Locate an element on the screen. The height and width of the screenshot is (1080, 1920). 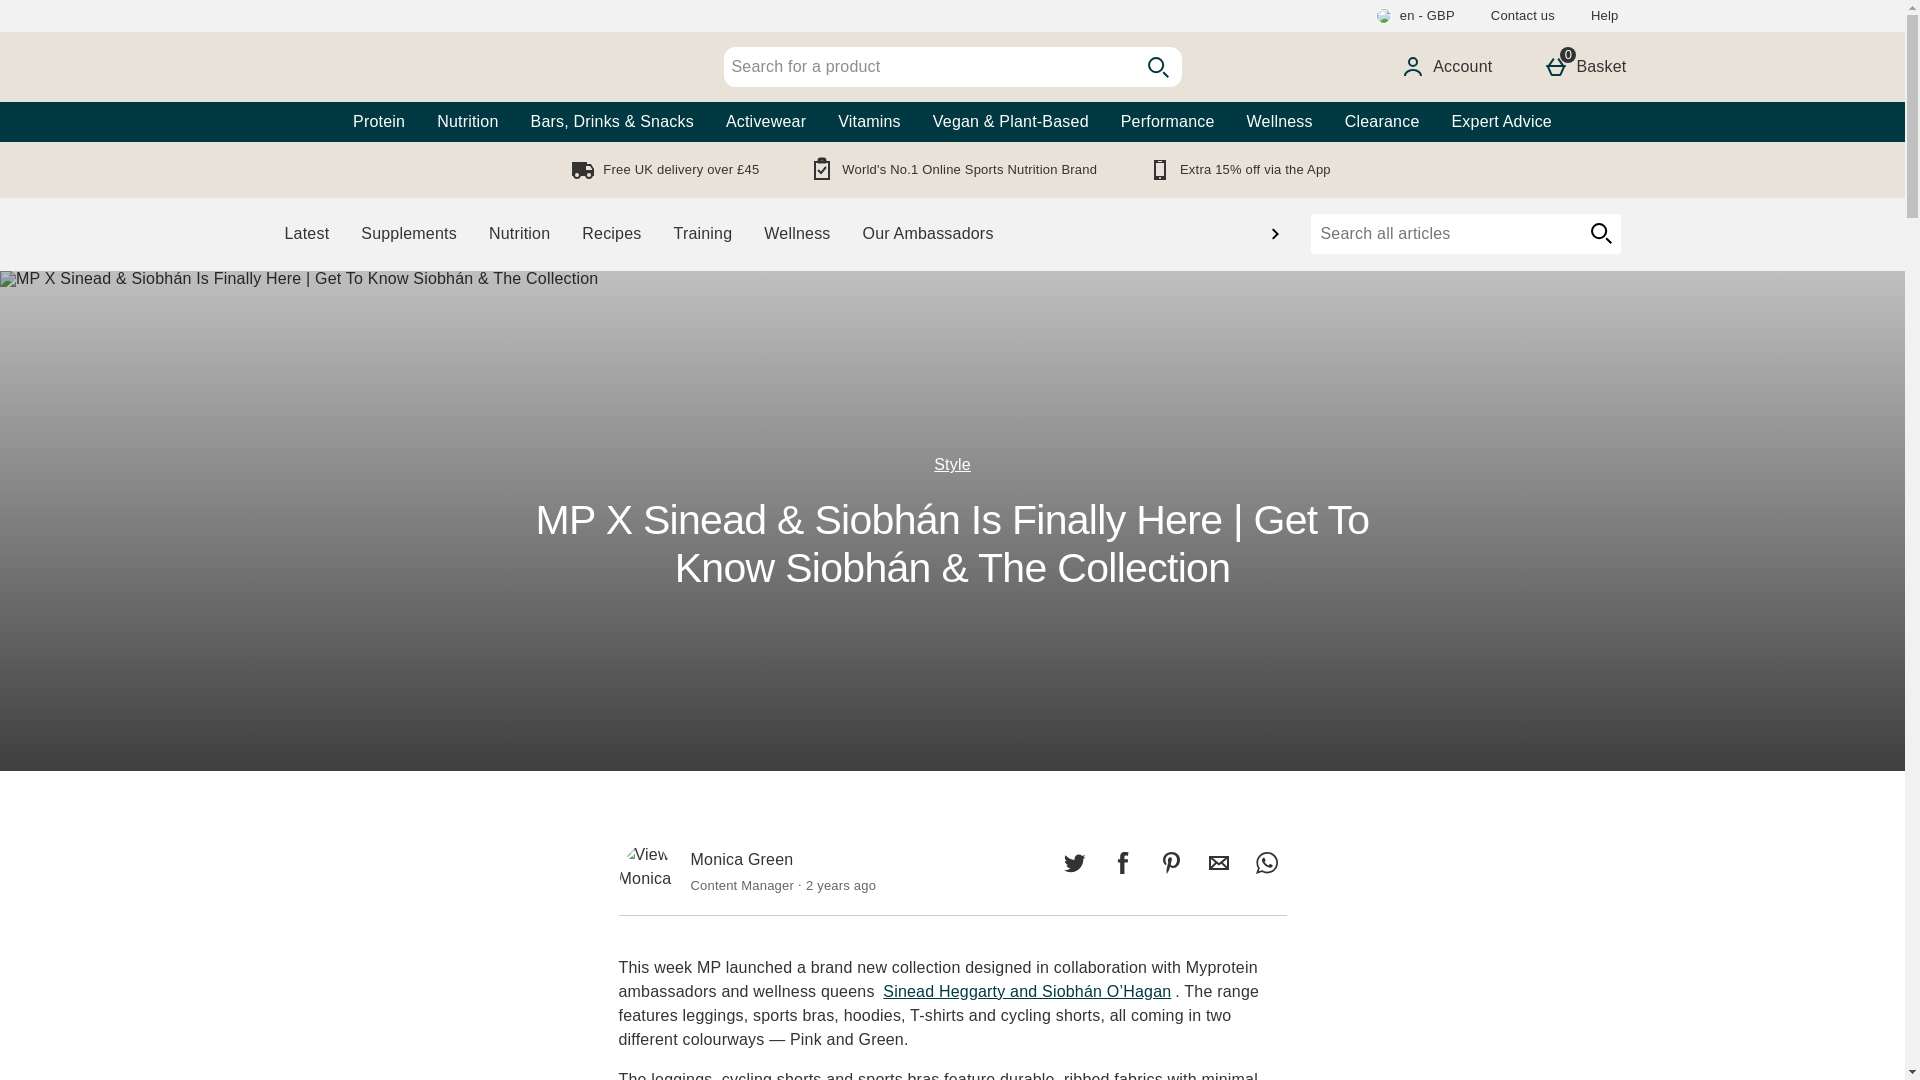
Share this on Facebook is located at coordinates (1266, 863).